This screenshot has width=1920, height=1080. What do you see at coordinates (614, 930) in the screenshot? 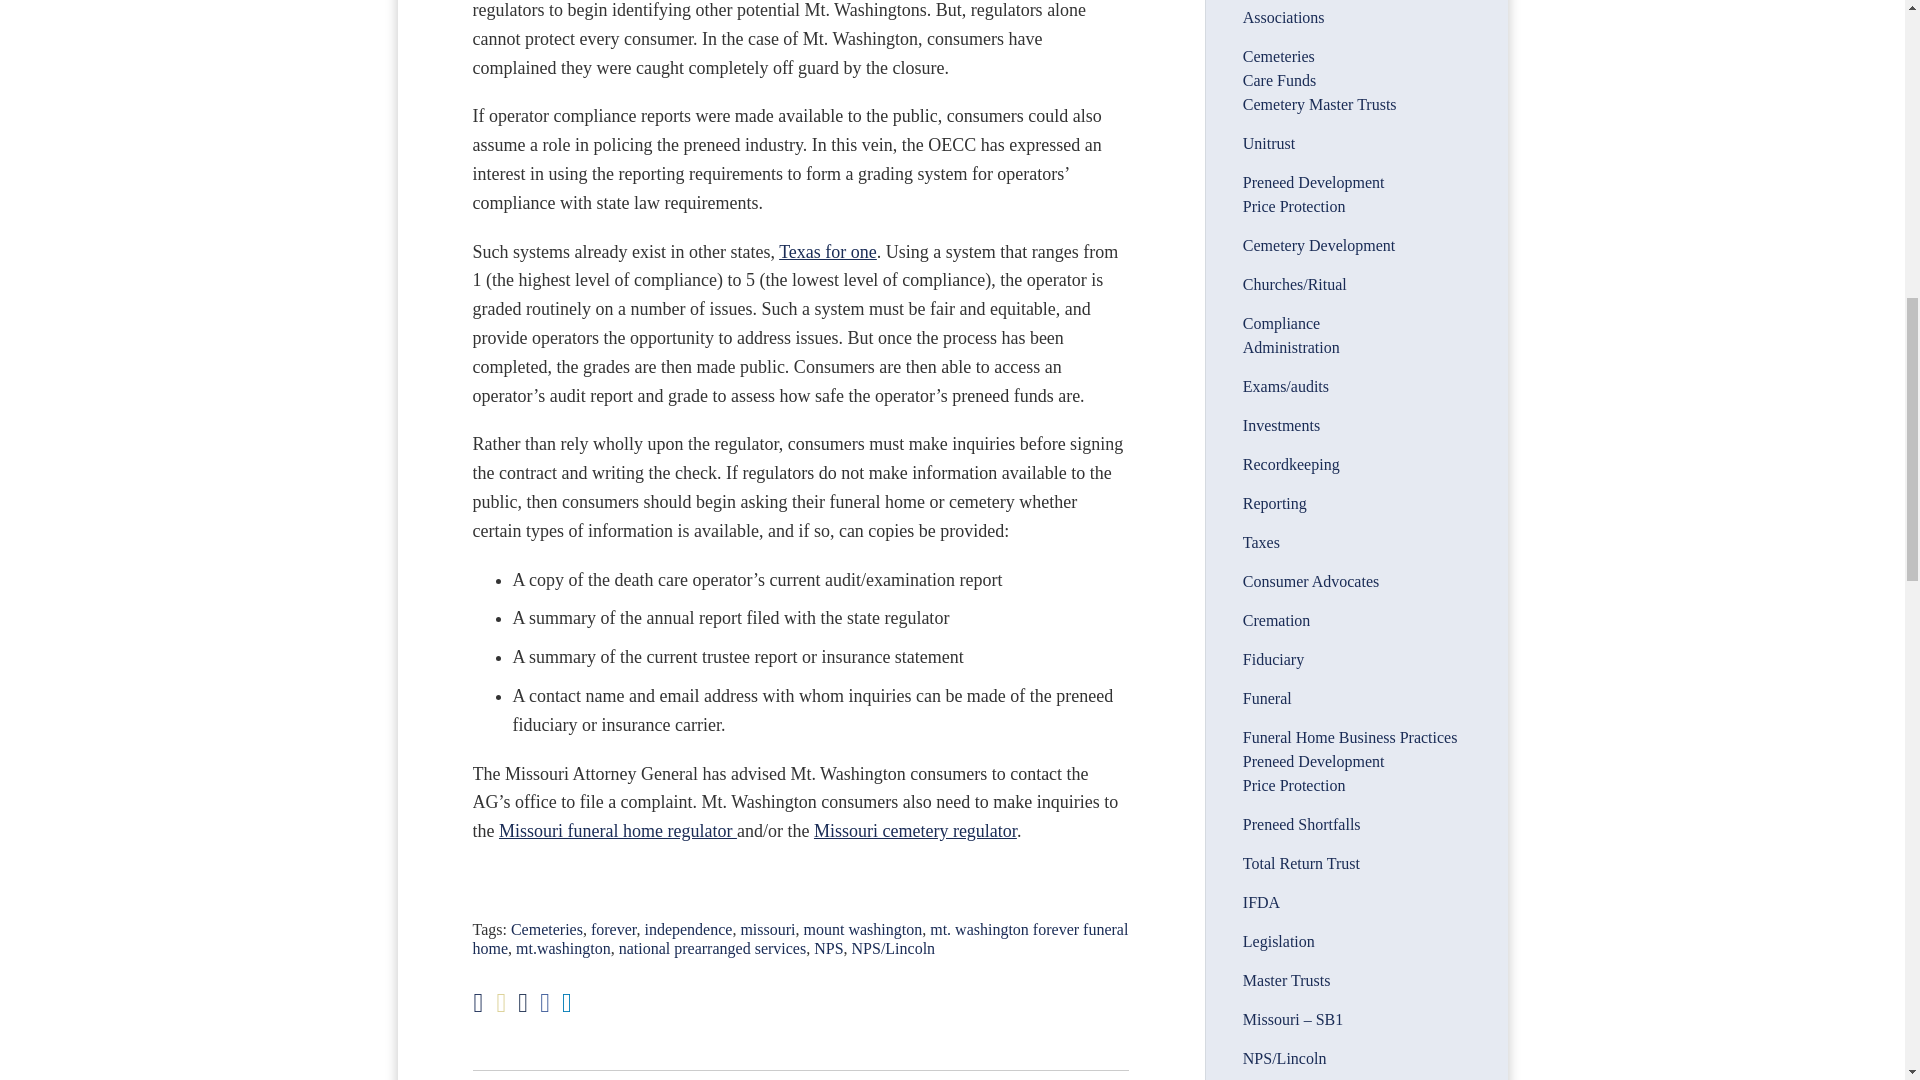
I see `forever` at bounding box center [614, 930].